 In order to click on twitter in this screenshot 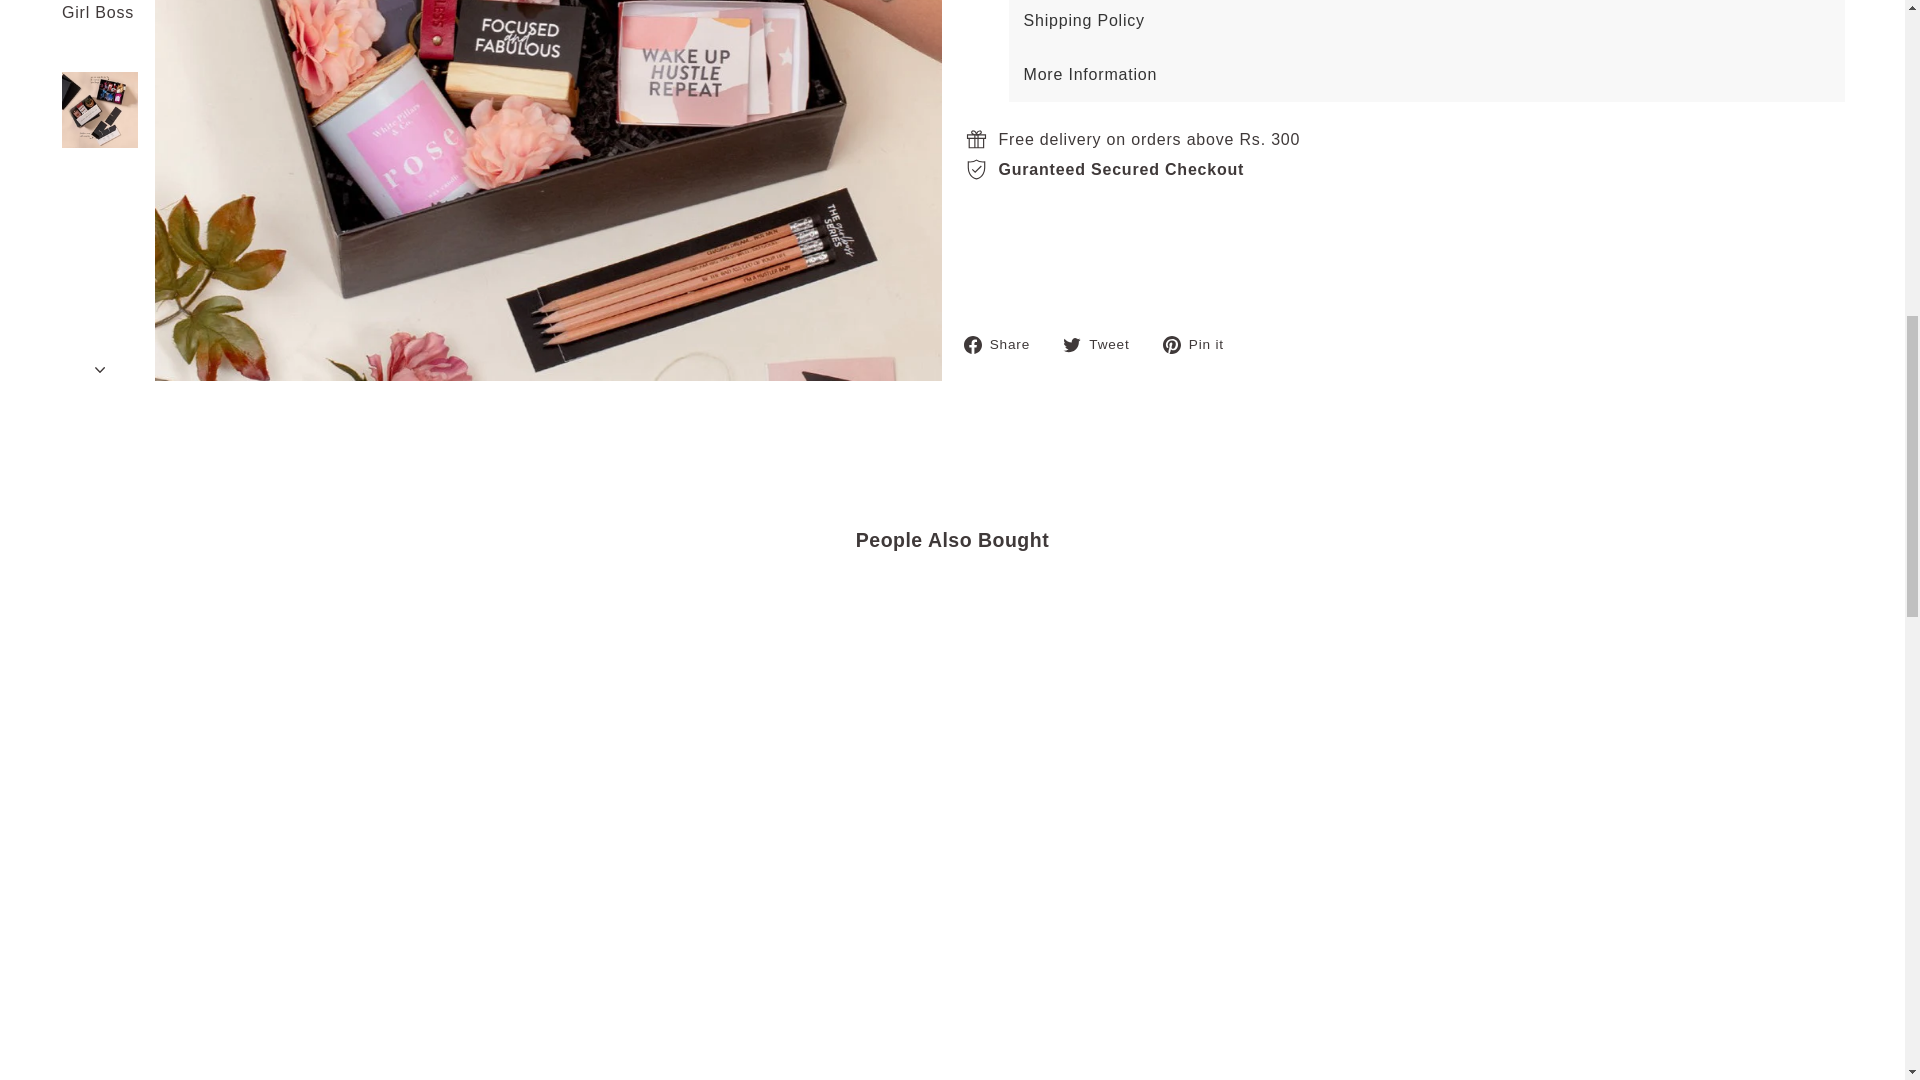, I will do `click(1072, 344)`.